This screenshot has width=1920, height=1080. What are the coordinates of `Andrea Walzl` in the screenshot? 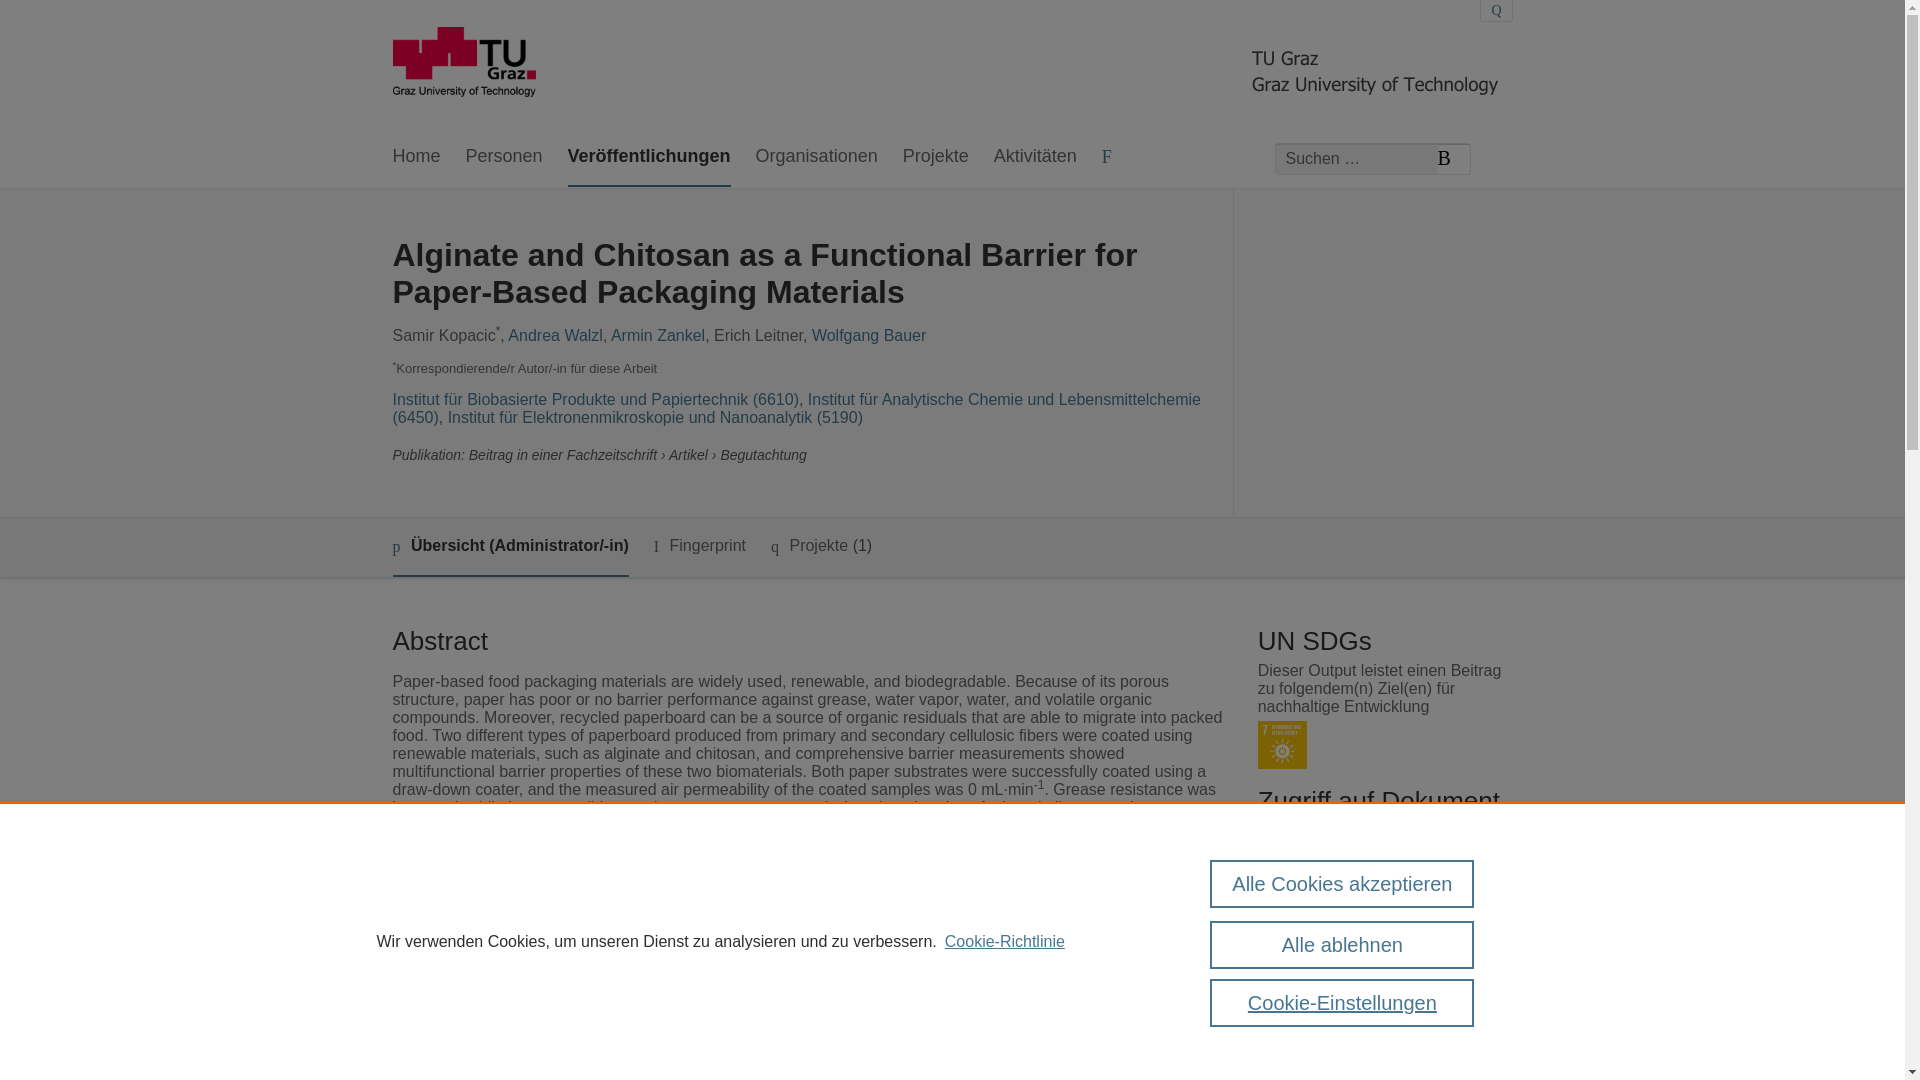 It's located at (555, 336).